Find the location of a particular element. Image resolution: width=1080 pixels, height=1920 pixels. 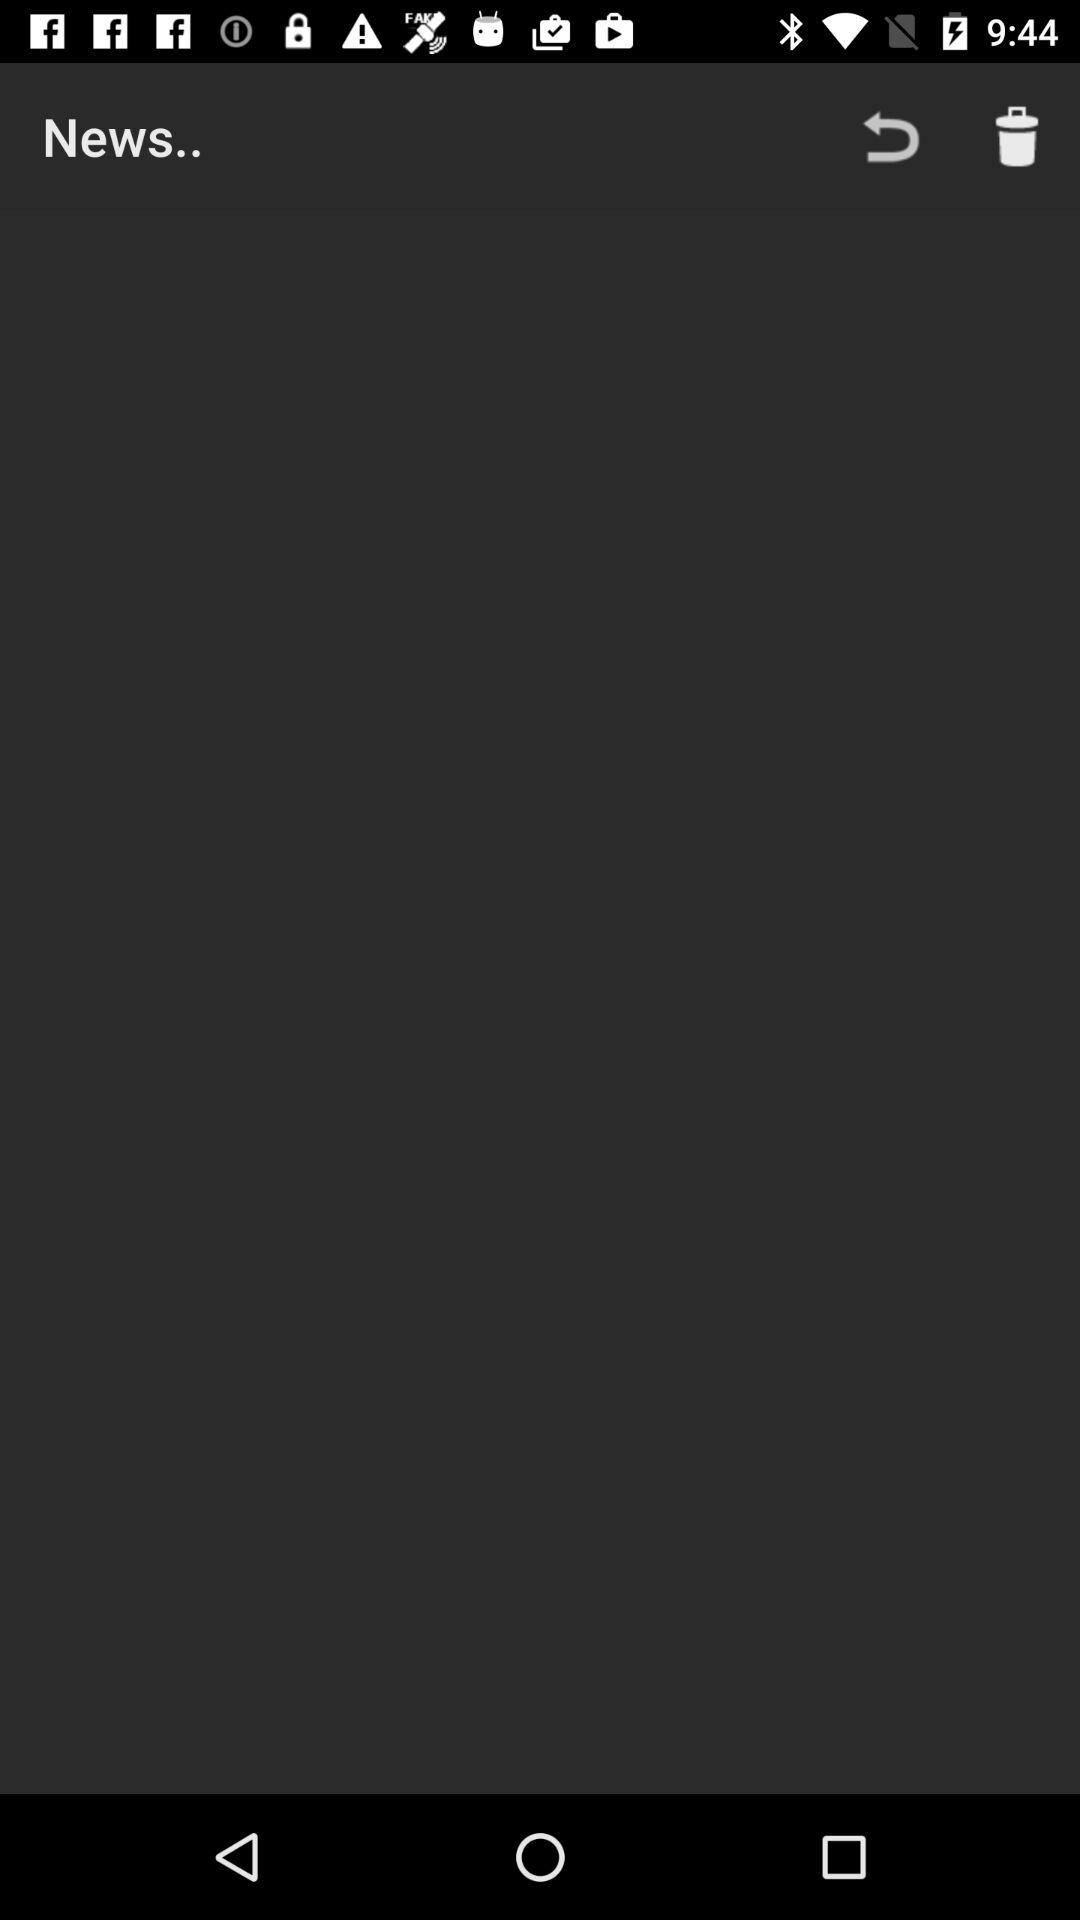

select item to the right of the news.. icon is located at coordinates (890, 136).